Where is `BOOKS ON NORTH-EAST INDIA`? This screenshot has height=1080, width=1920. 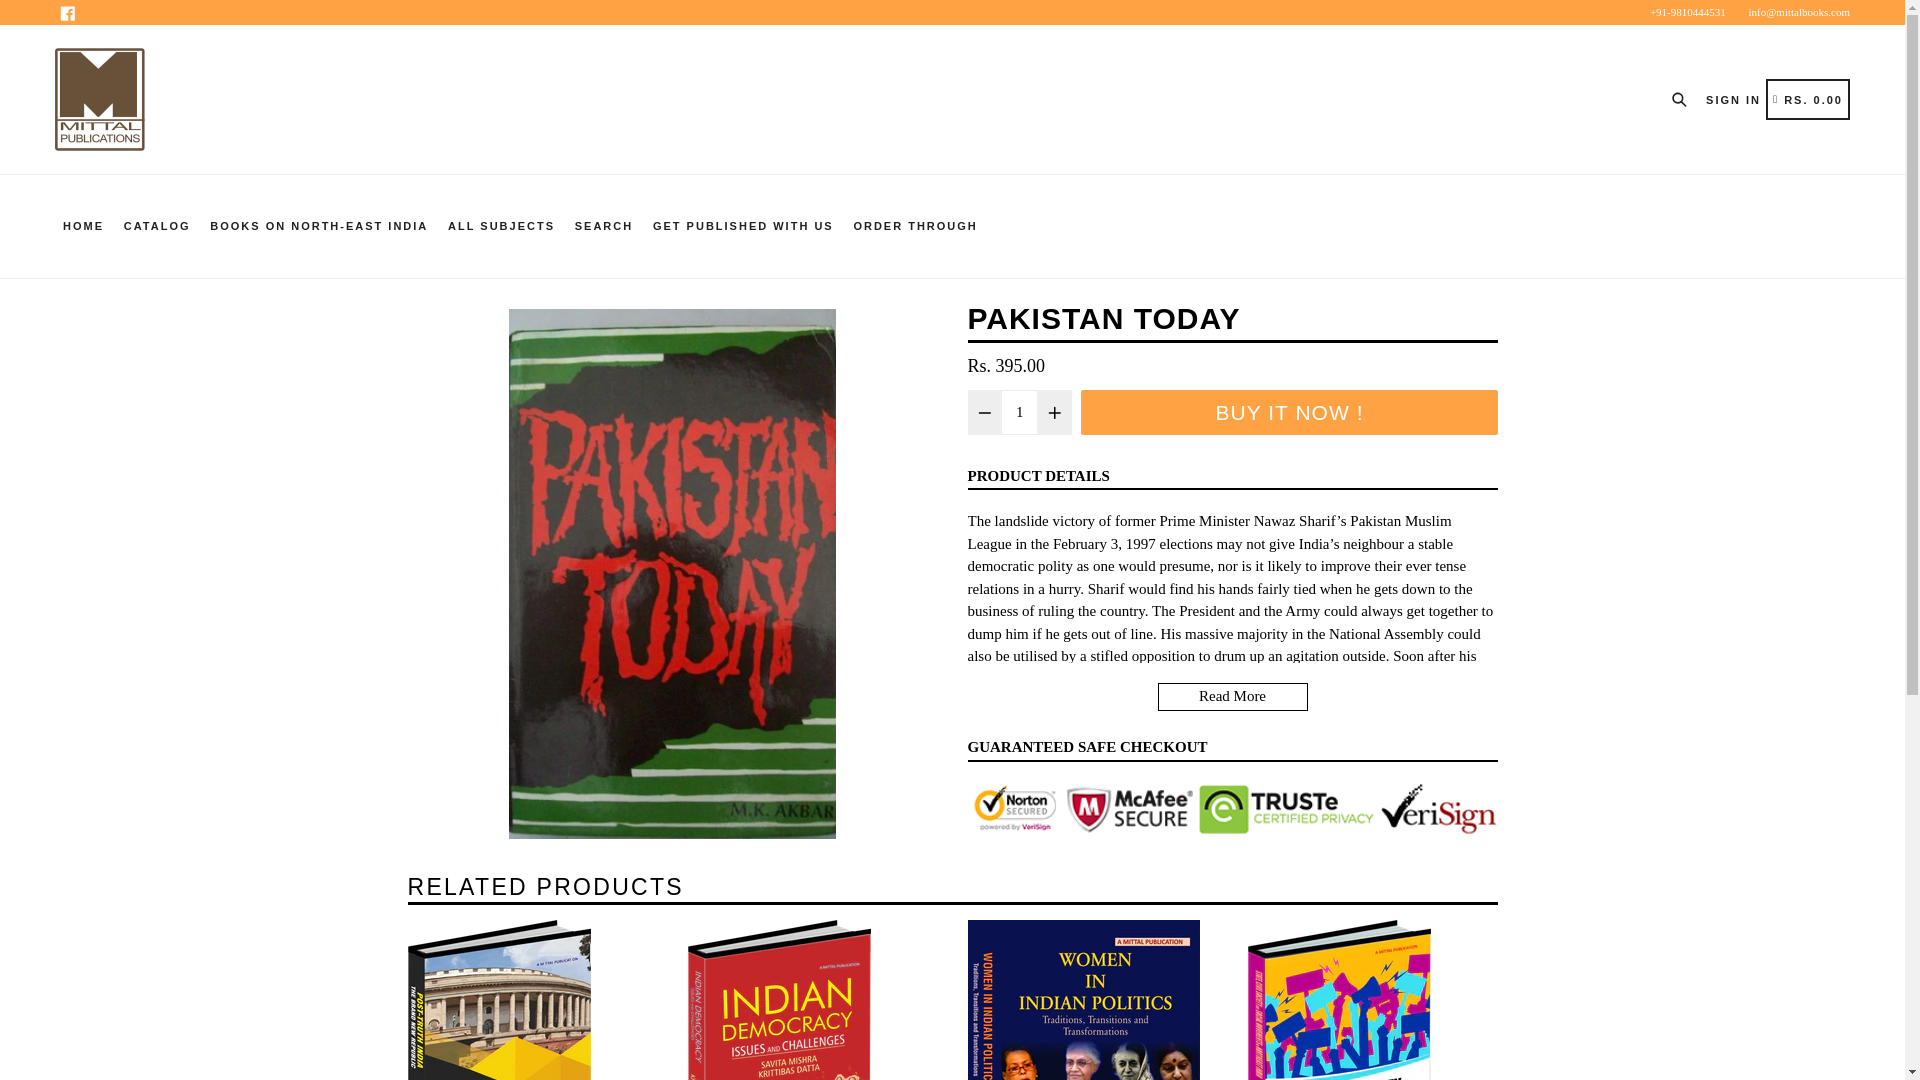 BOOKS ON NORTH-EAST INDIA is located at coordinates (1288, 412).